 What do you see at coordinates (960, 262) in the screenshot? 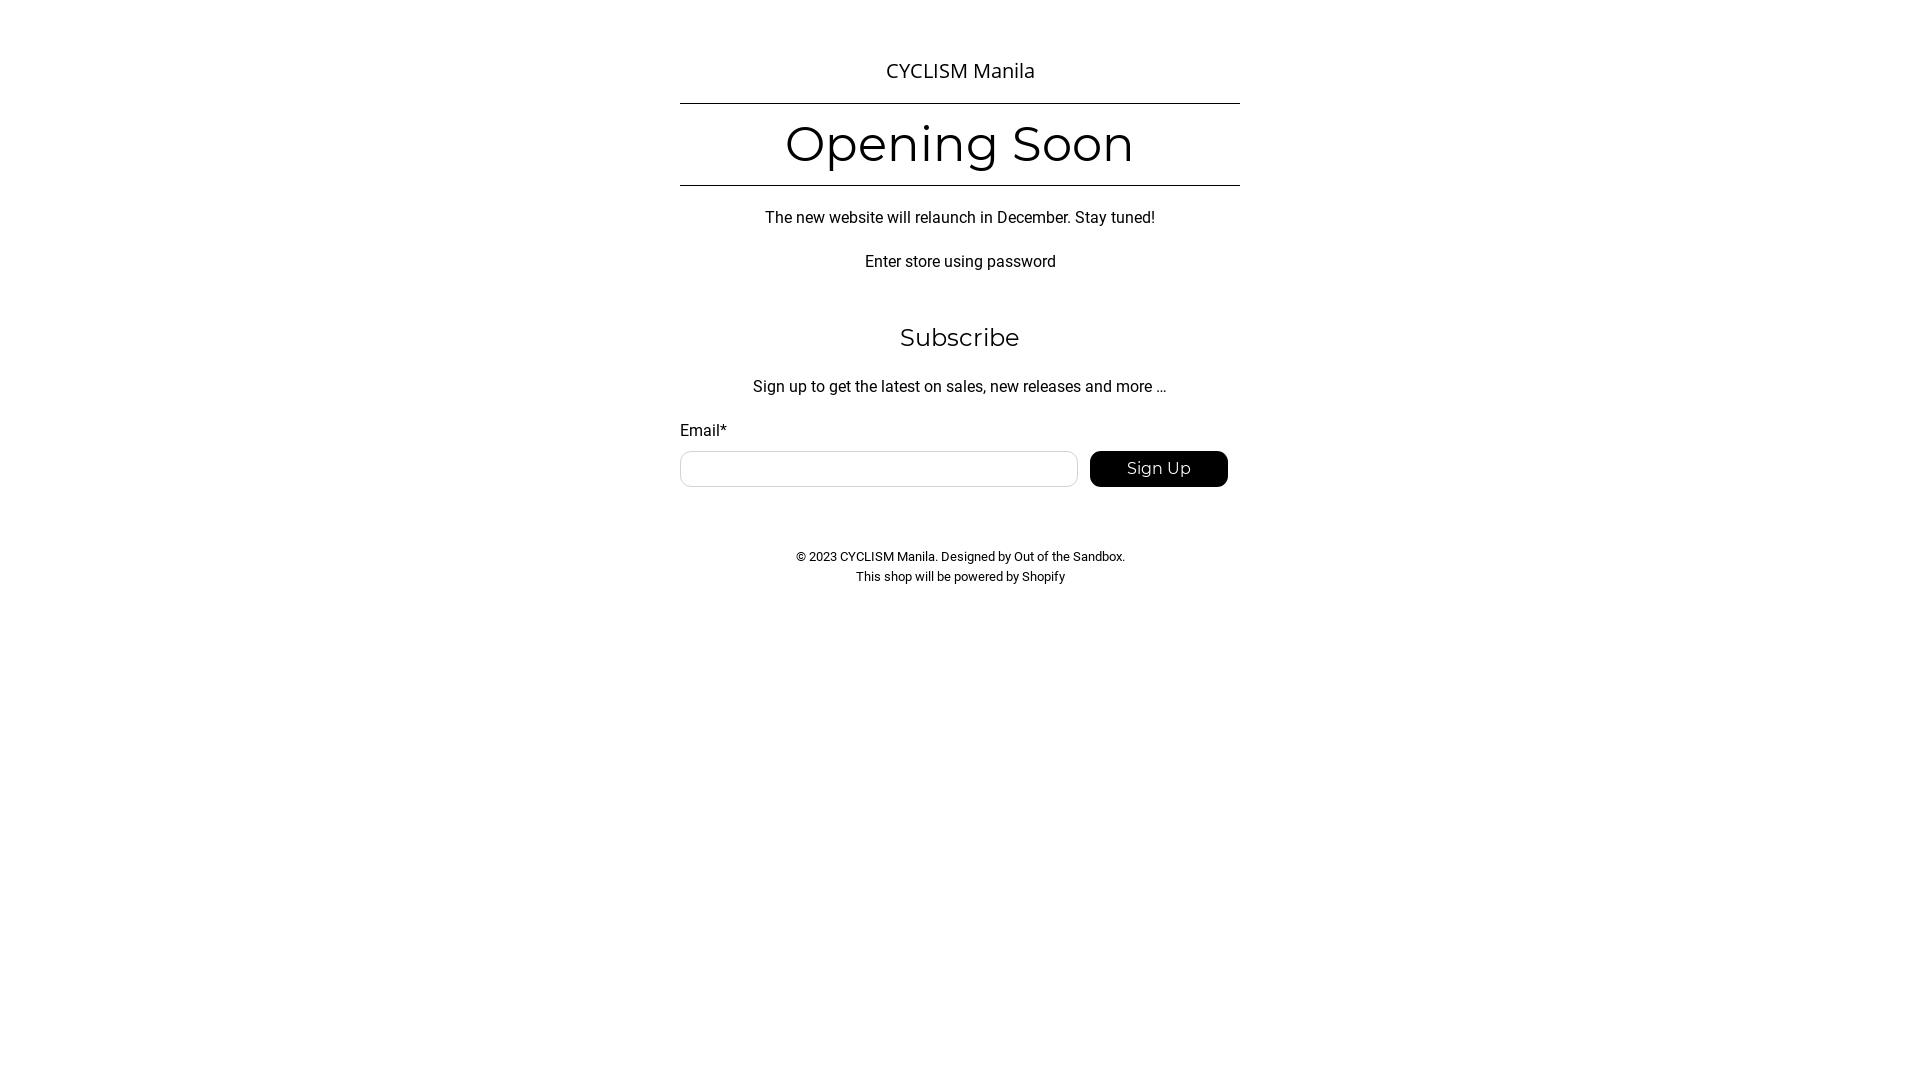
I see `Enter store using password` at bounding box center [960, 262].